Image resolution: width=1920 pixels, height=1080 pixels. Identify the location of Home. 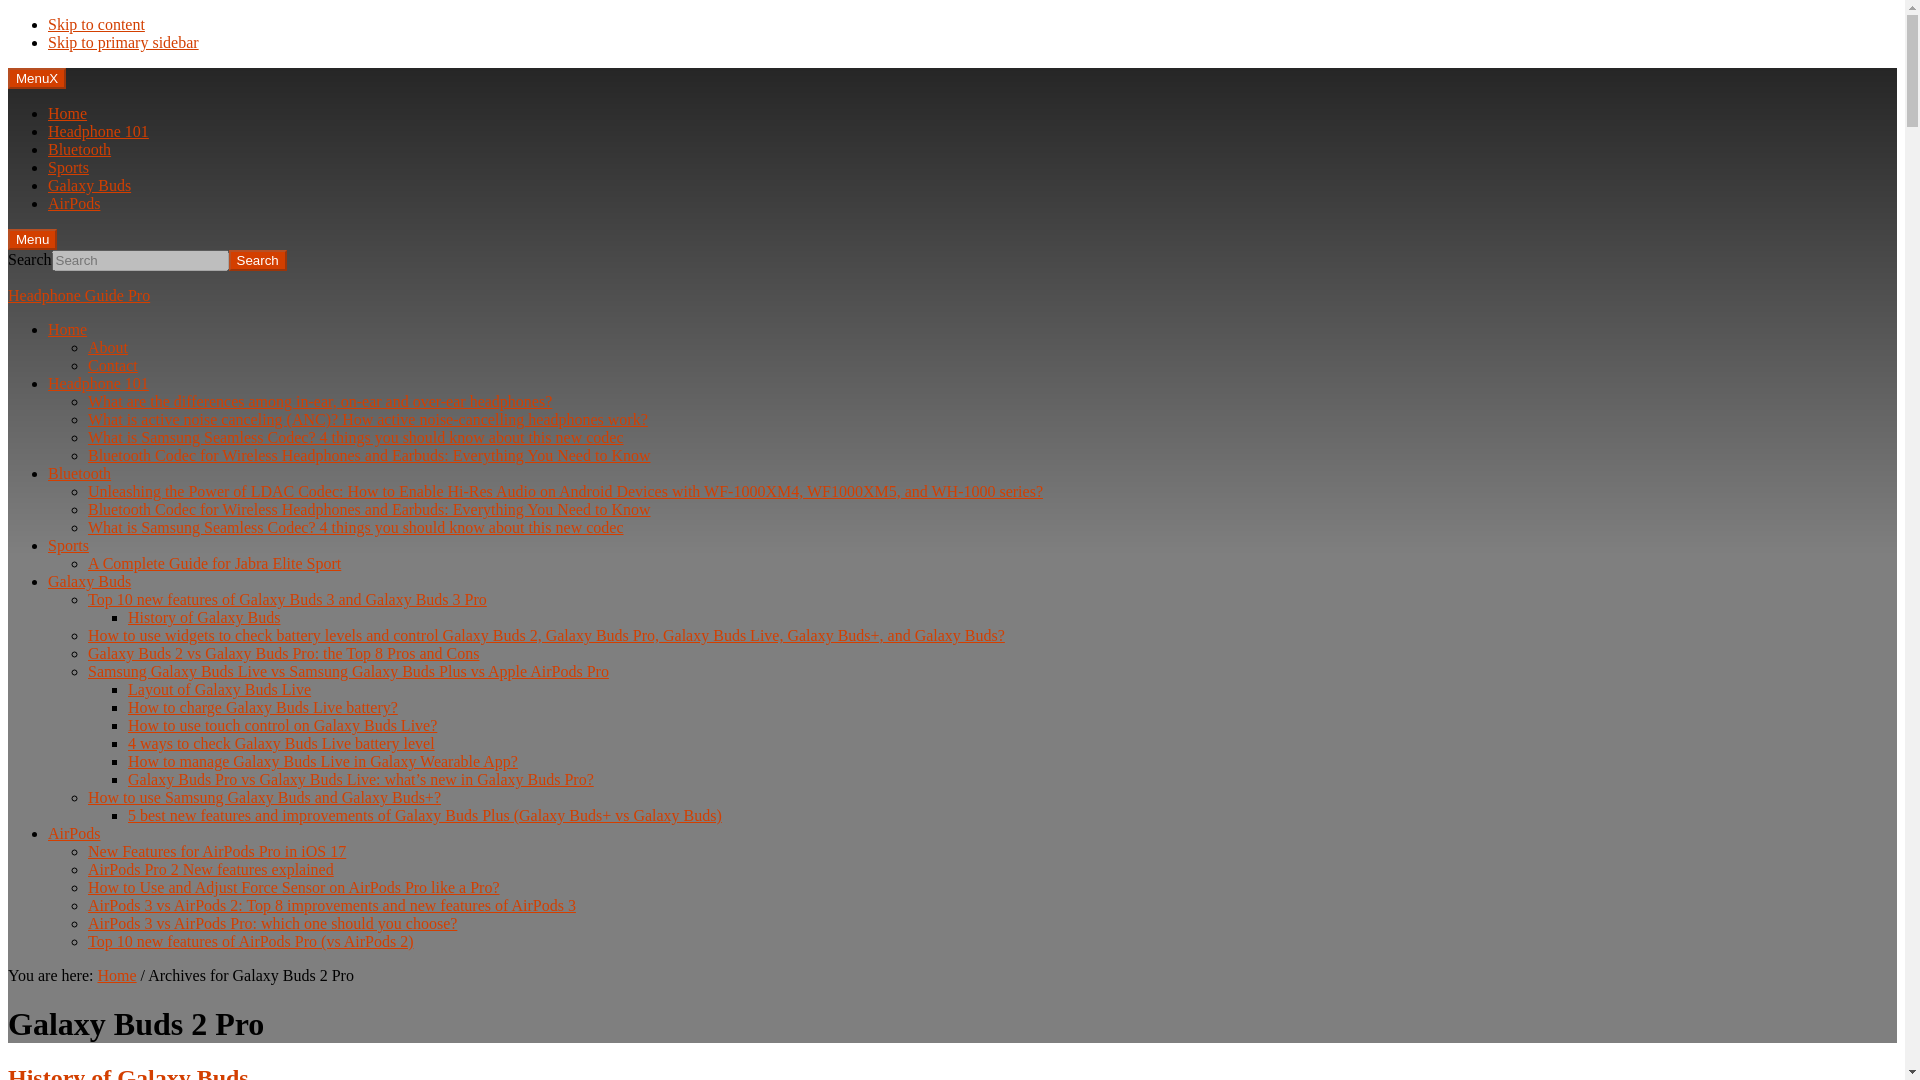
(67, 329).